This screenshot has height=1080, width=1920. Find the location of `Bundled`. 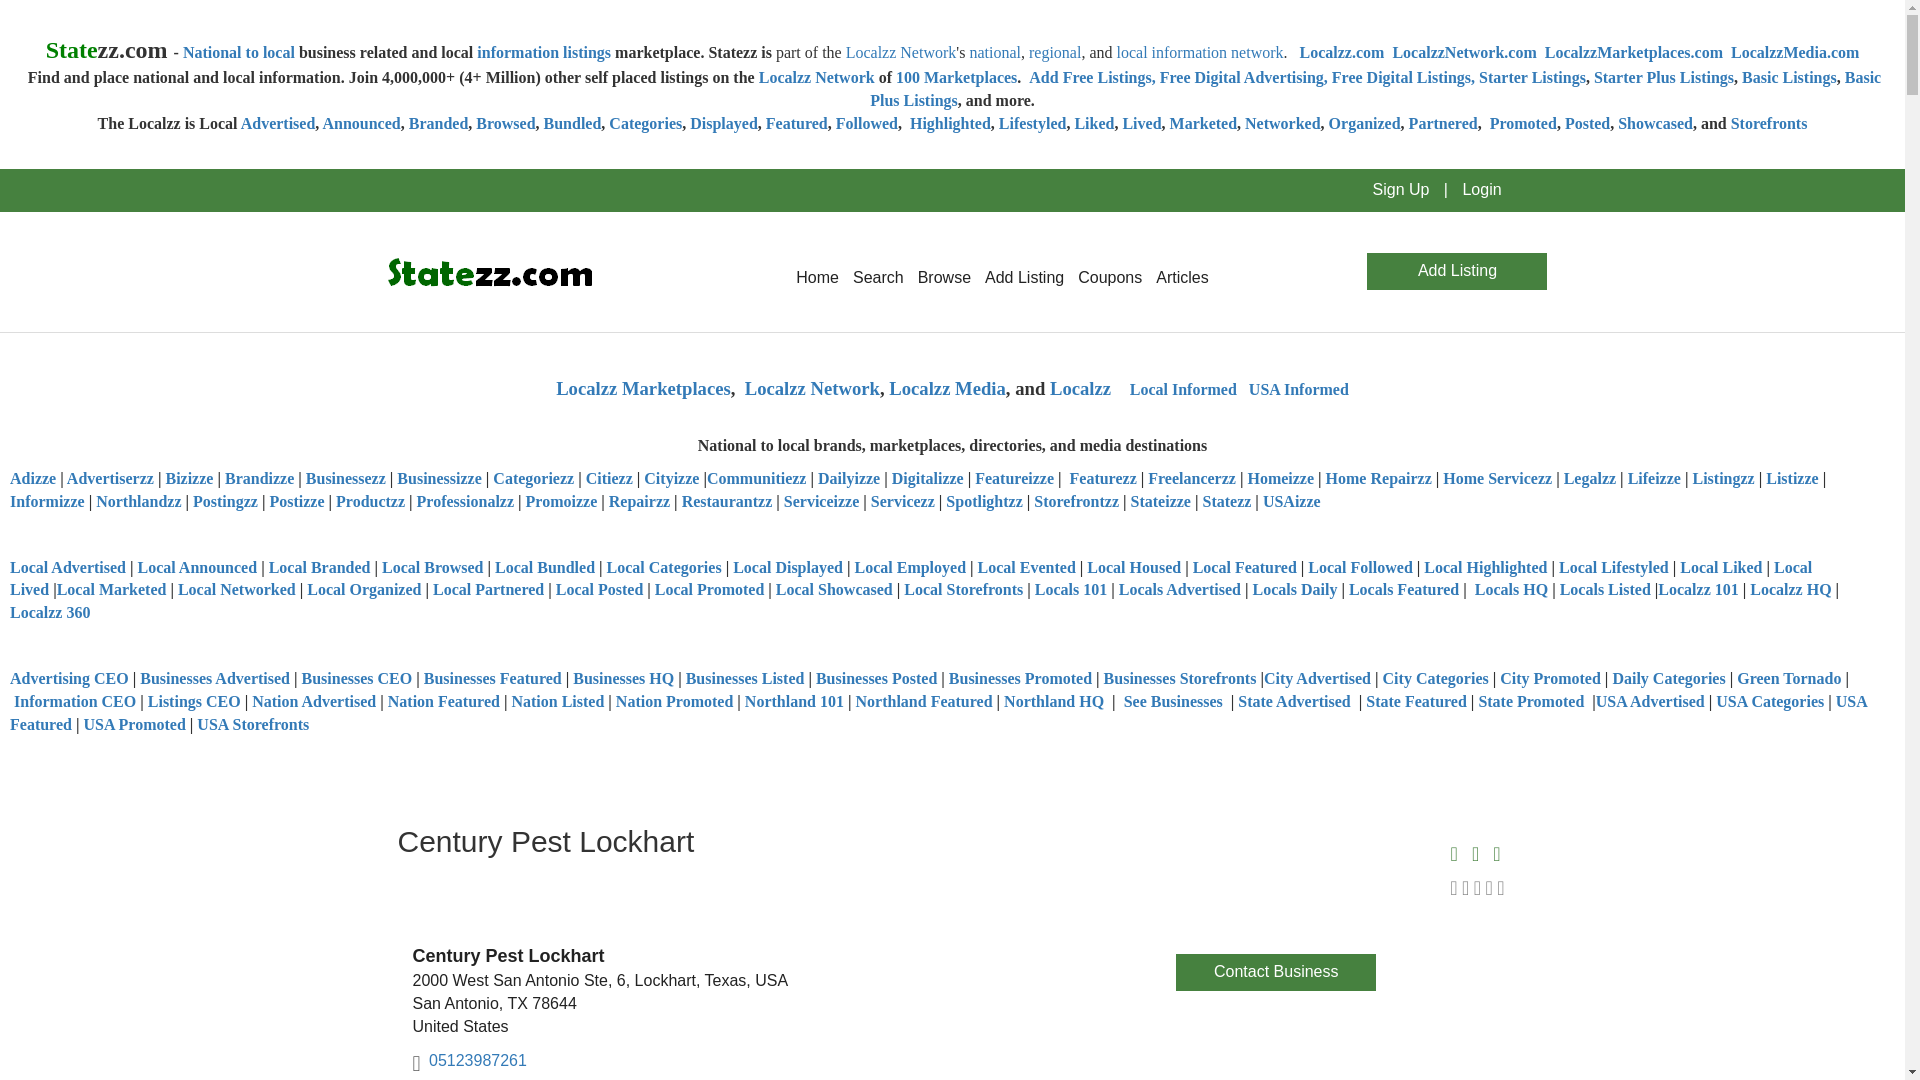

Bundled is located at coordinates (572, 122).